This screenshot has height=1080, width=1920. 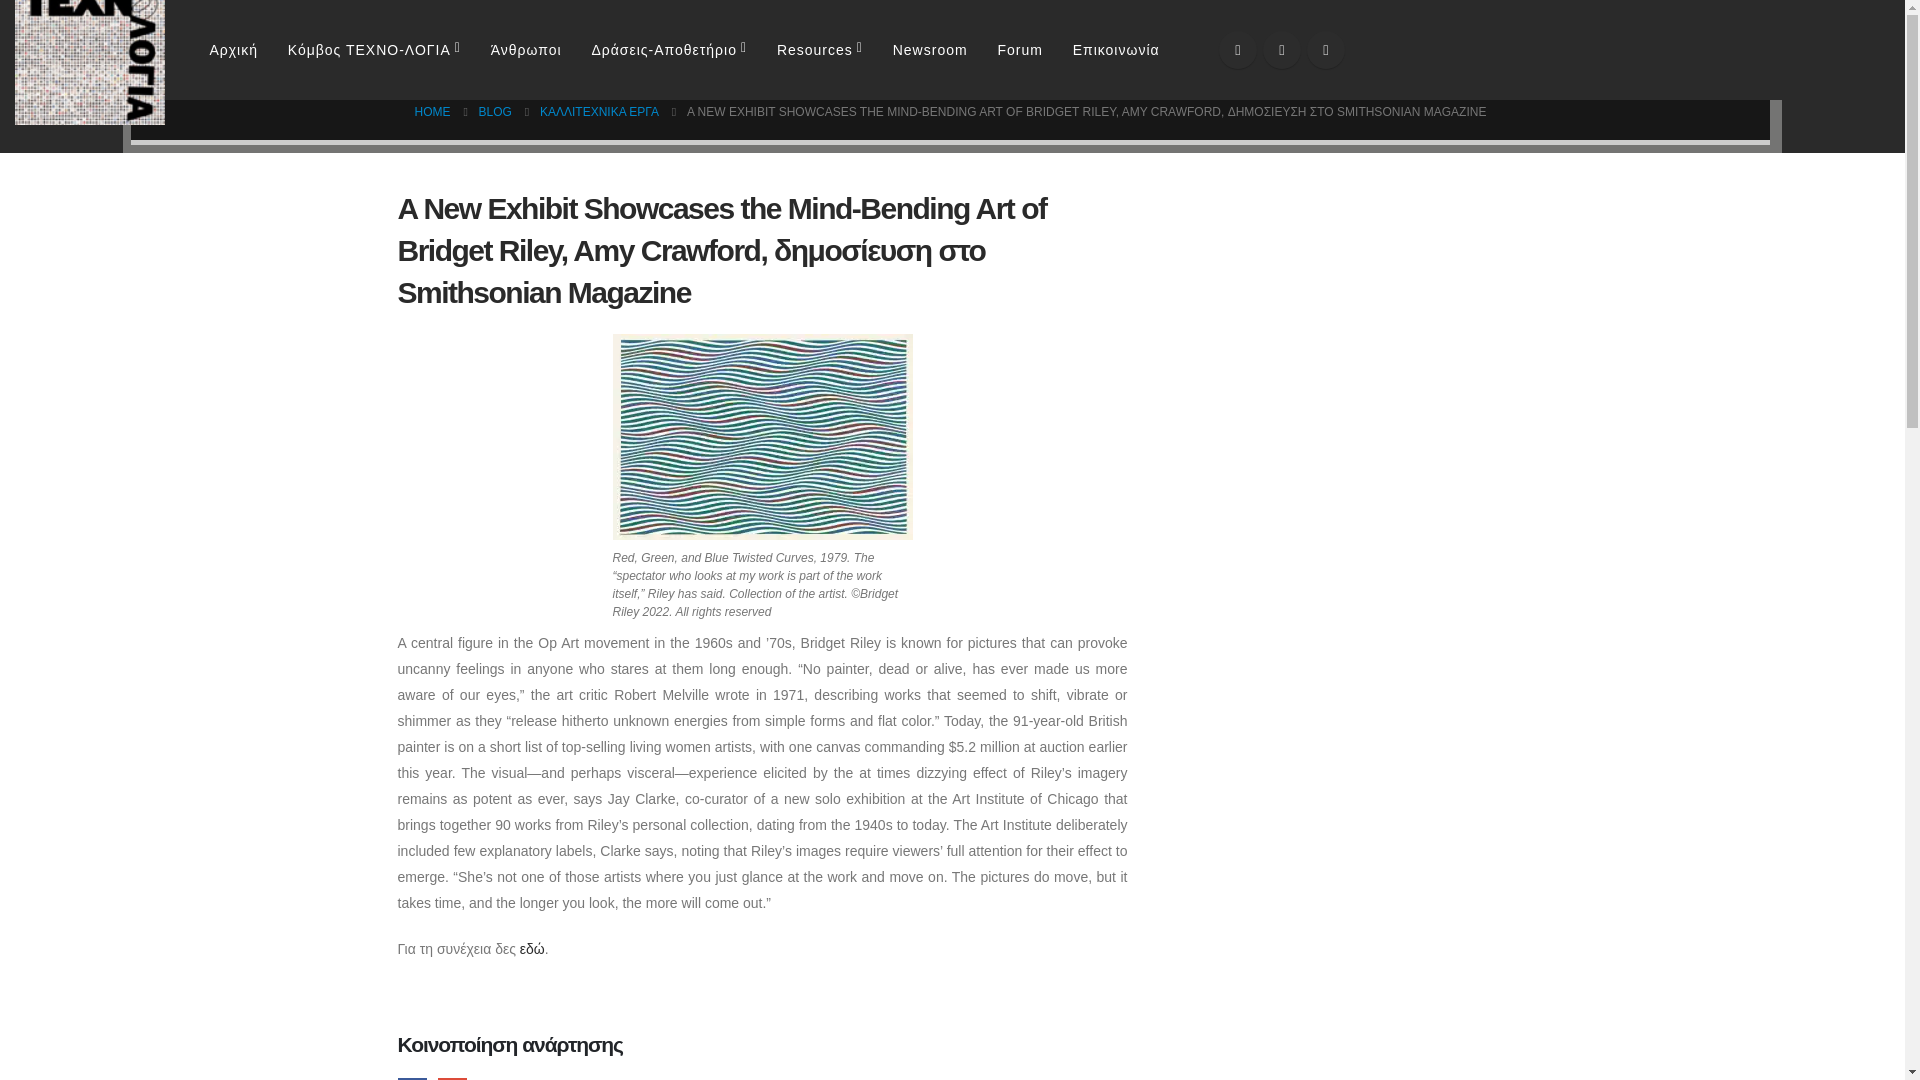 I want to click on Youtube, so click(x=1282, y=50).